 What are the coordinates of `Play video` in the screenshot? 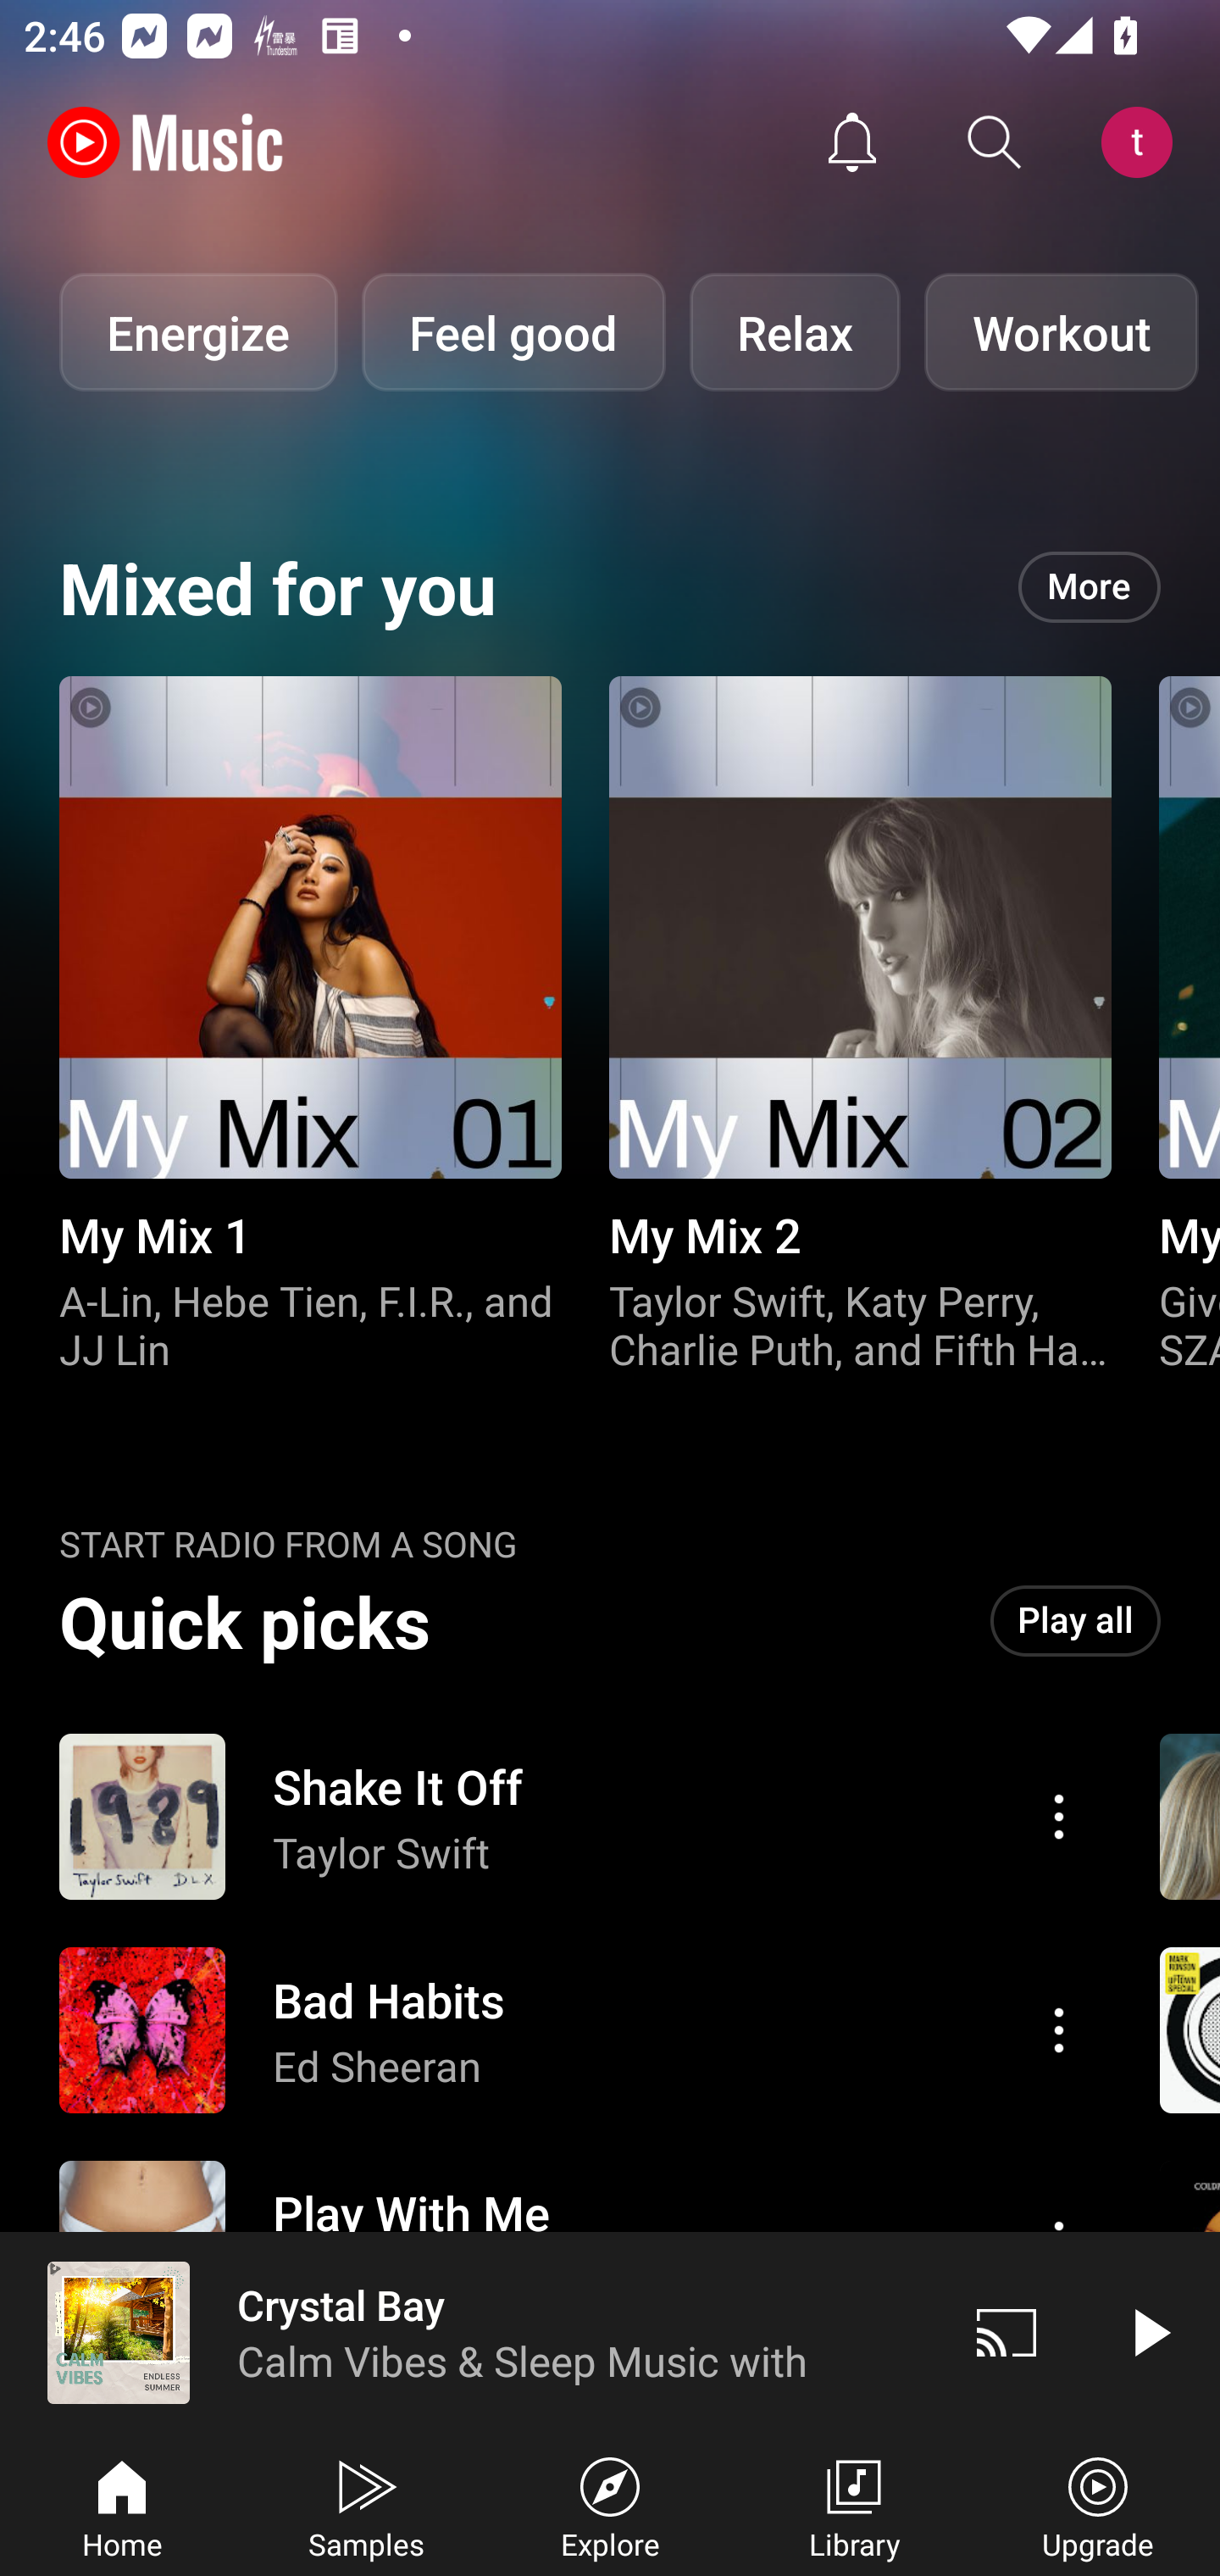 It's located at (1149, 2332).